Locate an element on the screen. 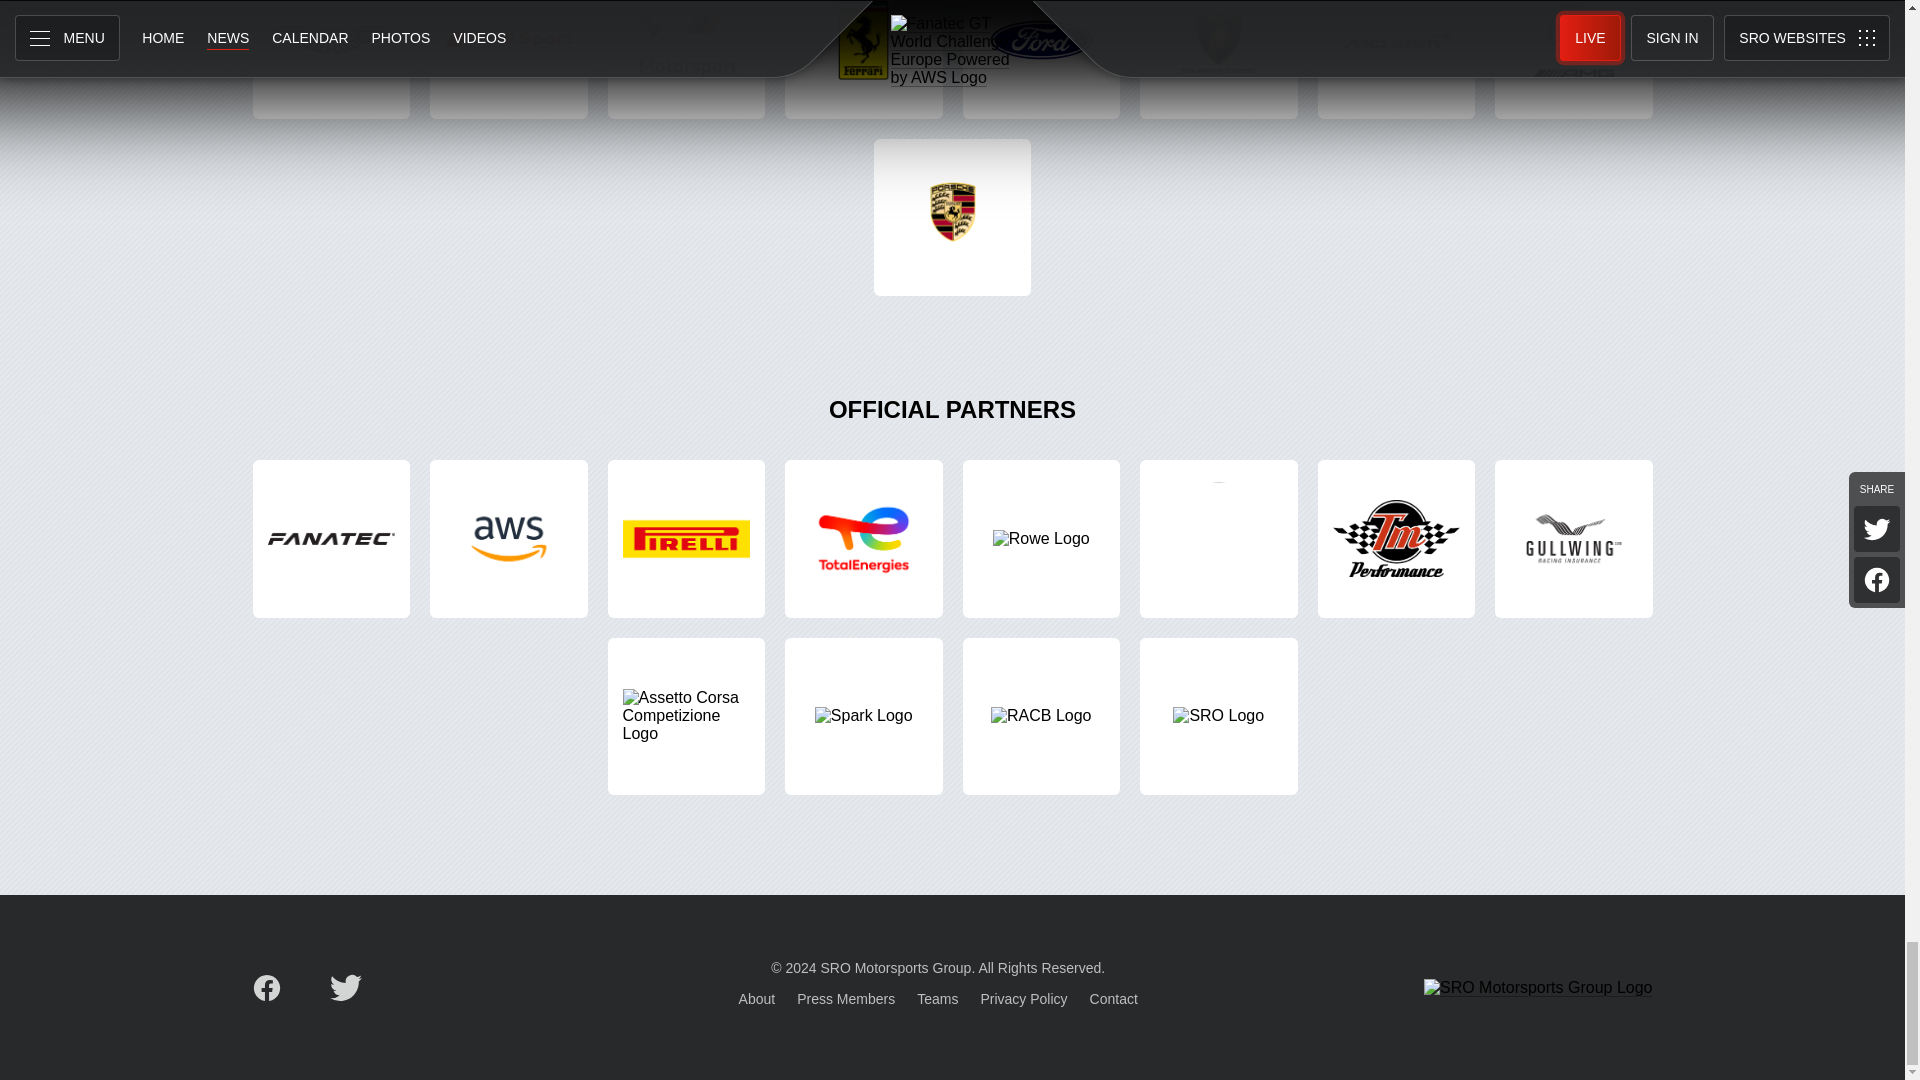  Gullwing is located at coordinates (1574, 538).